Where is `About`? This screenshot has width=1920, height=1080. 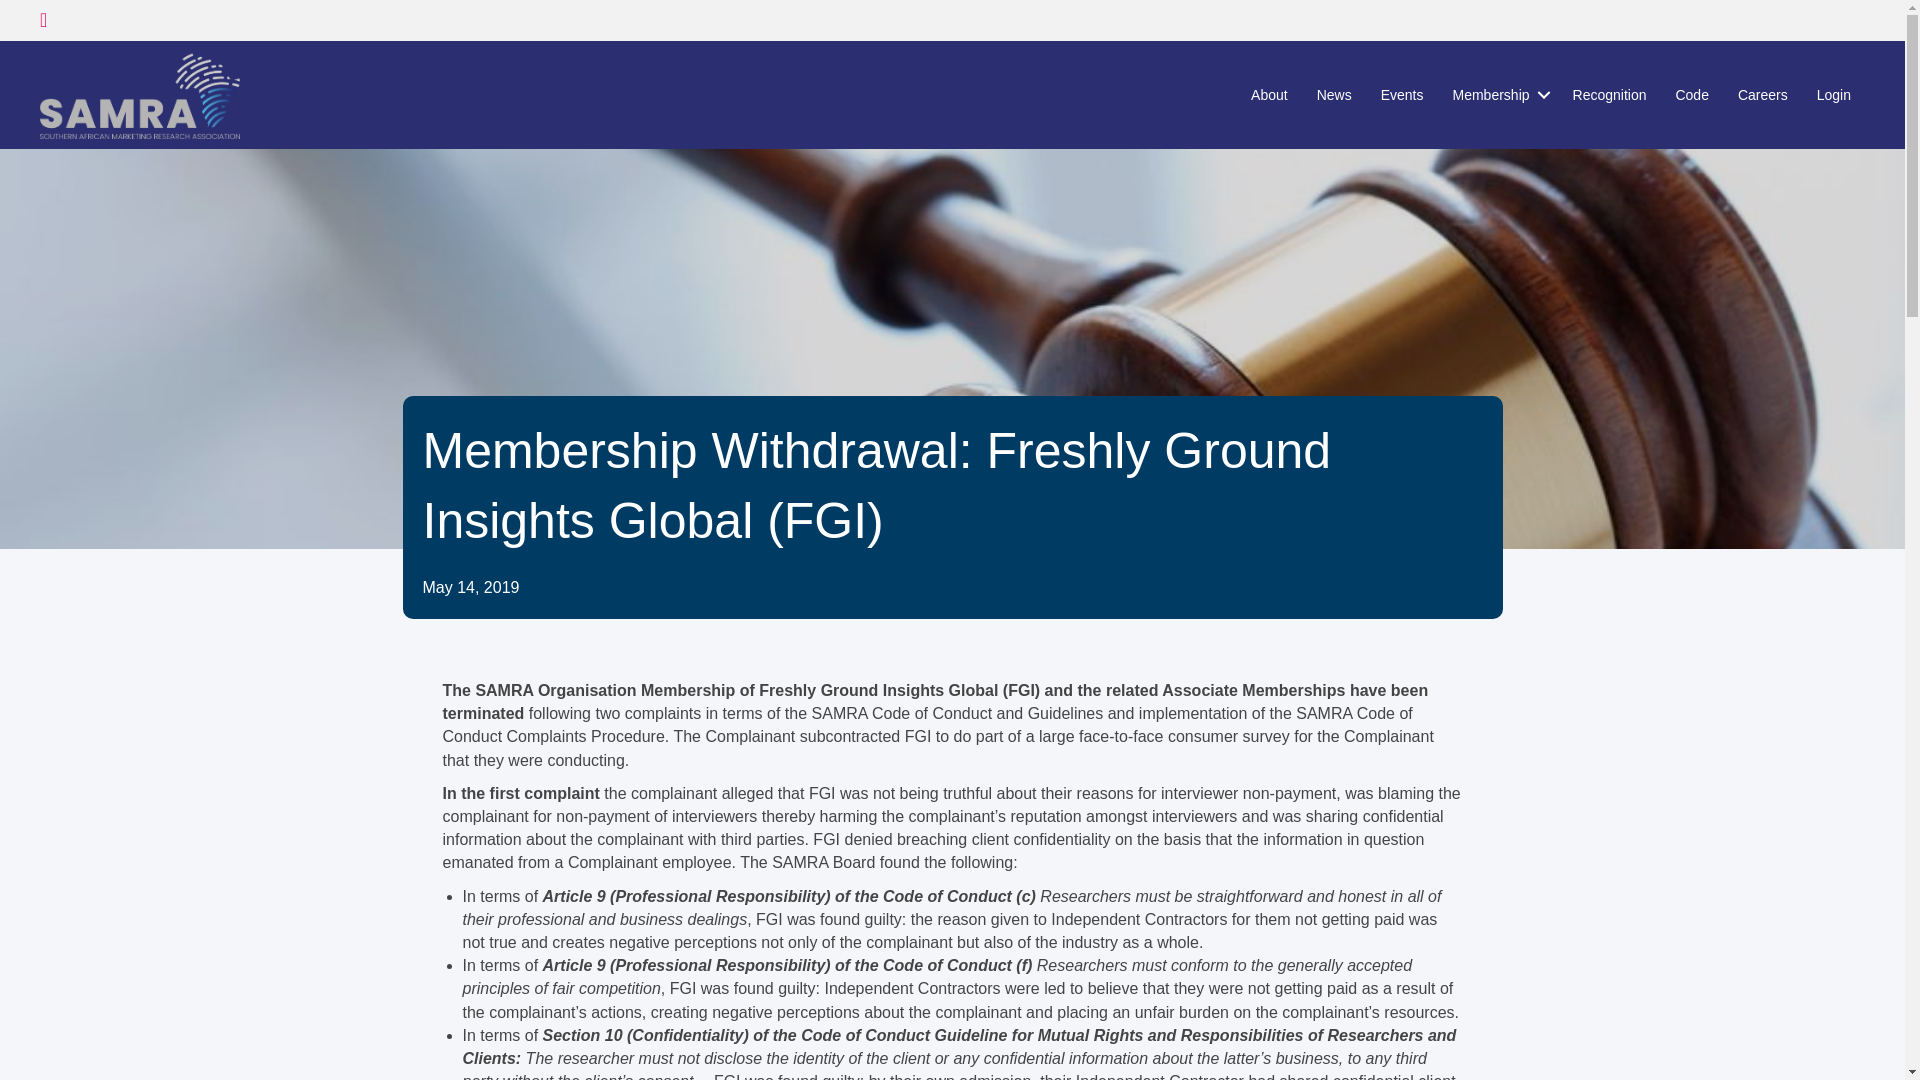
About is located at coordinates (1268, 94).